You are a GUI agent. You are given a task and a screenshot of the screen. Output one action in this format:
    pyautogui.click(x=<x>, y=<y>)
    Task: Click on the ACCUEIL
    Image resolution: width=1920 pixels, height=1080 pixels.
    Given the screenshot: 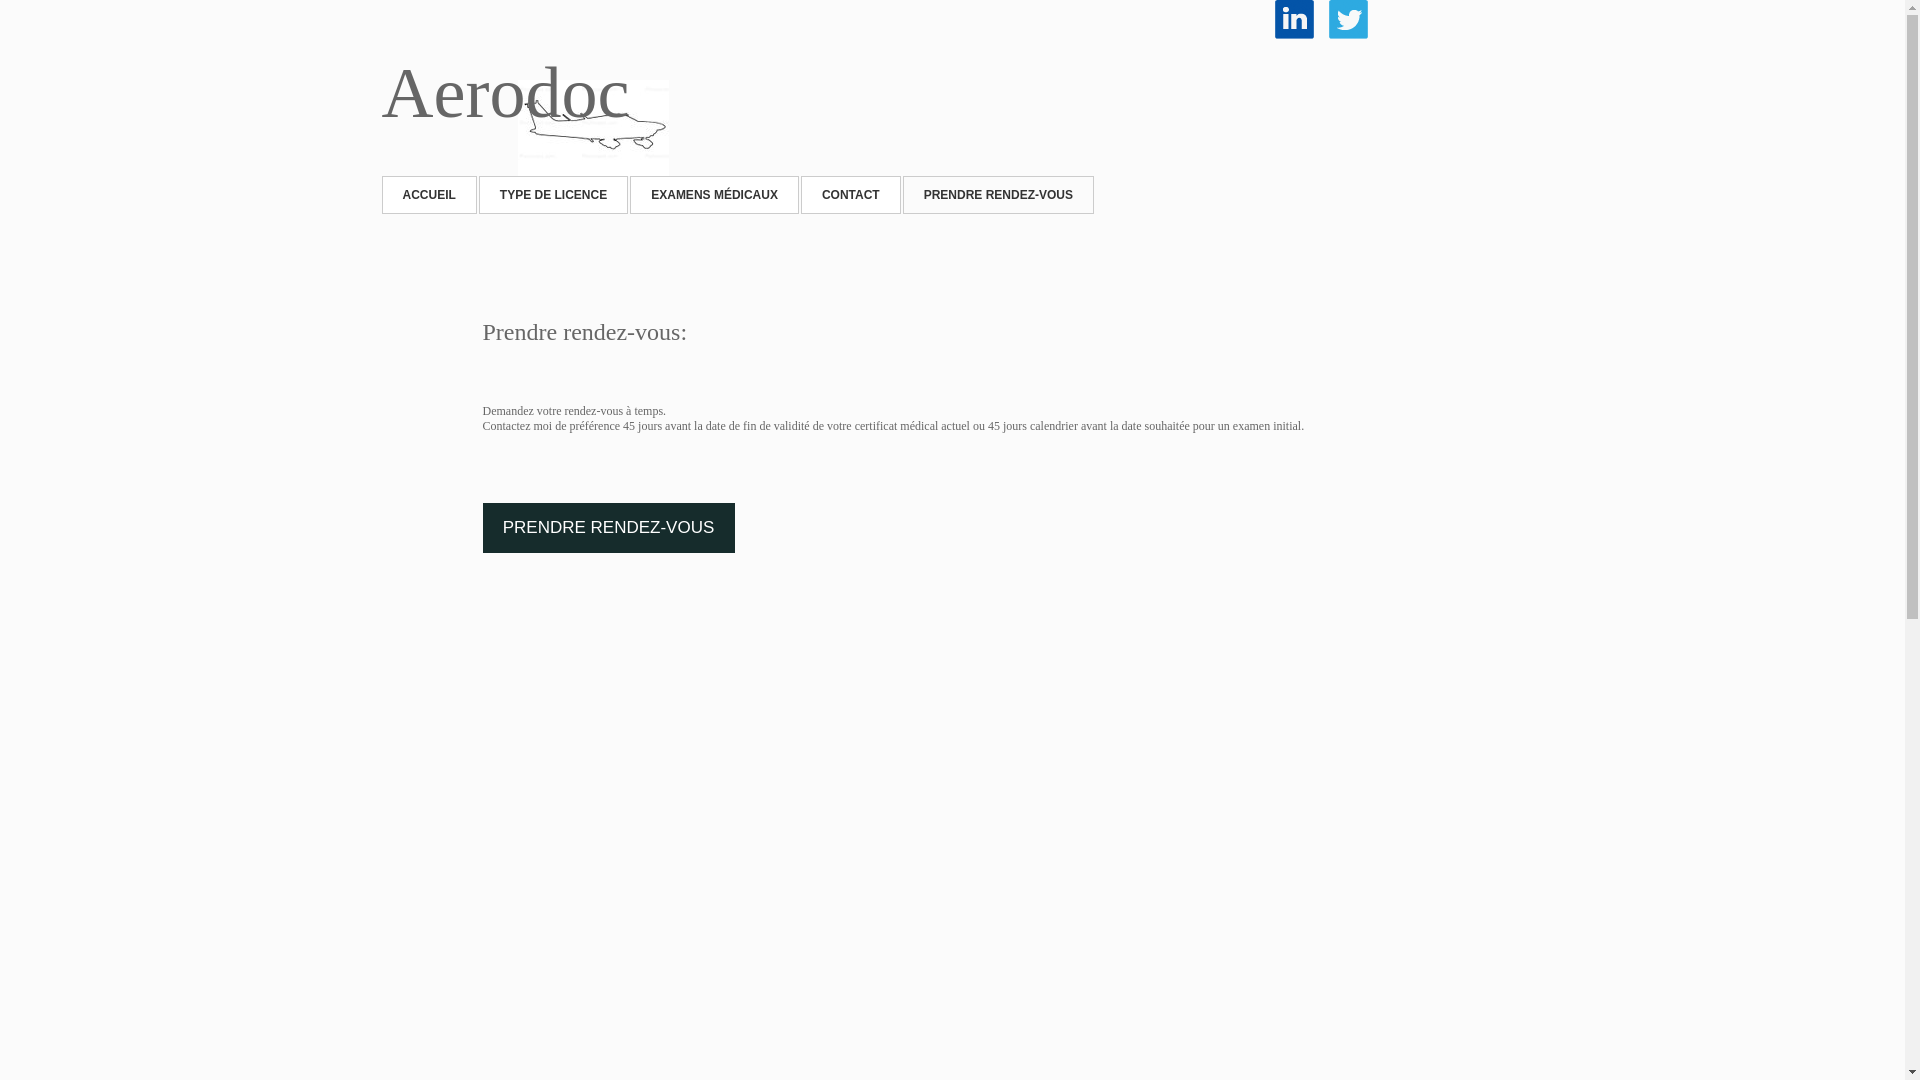 What is the action you would take?
    pyautogui.click(x=430, y=195)
    